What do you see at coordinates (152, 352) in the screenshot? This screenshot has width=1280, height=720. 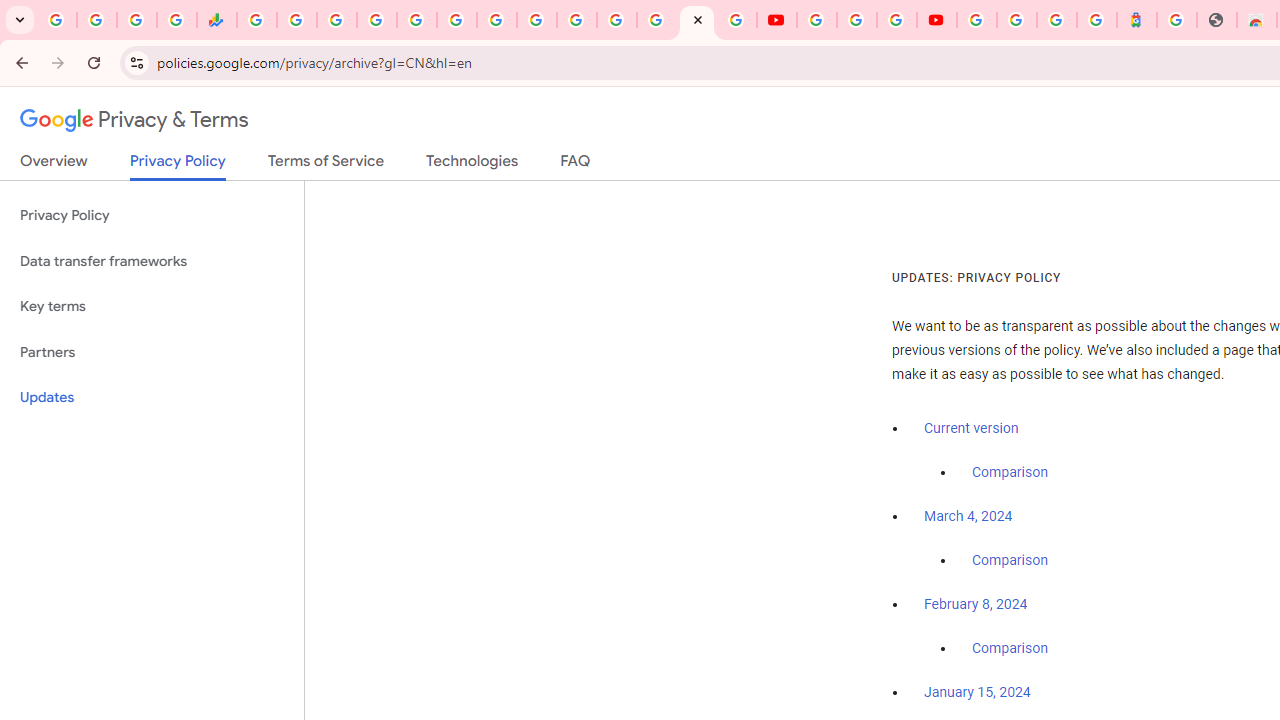 I see `Partners` at bounding box center [152, 352].